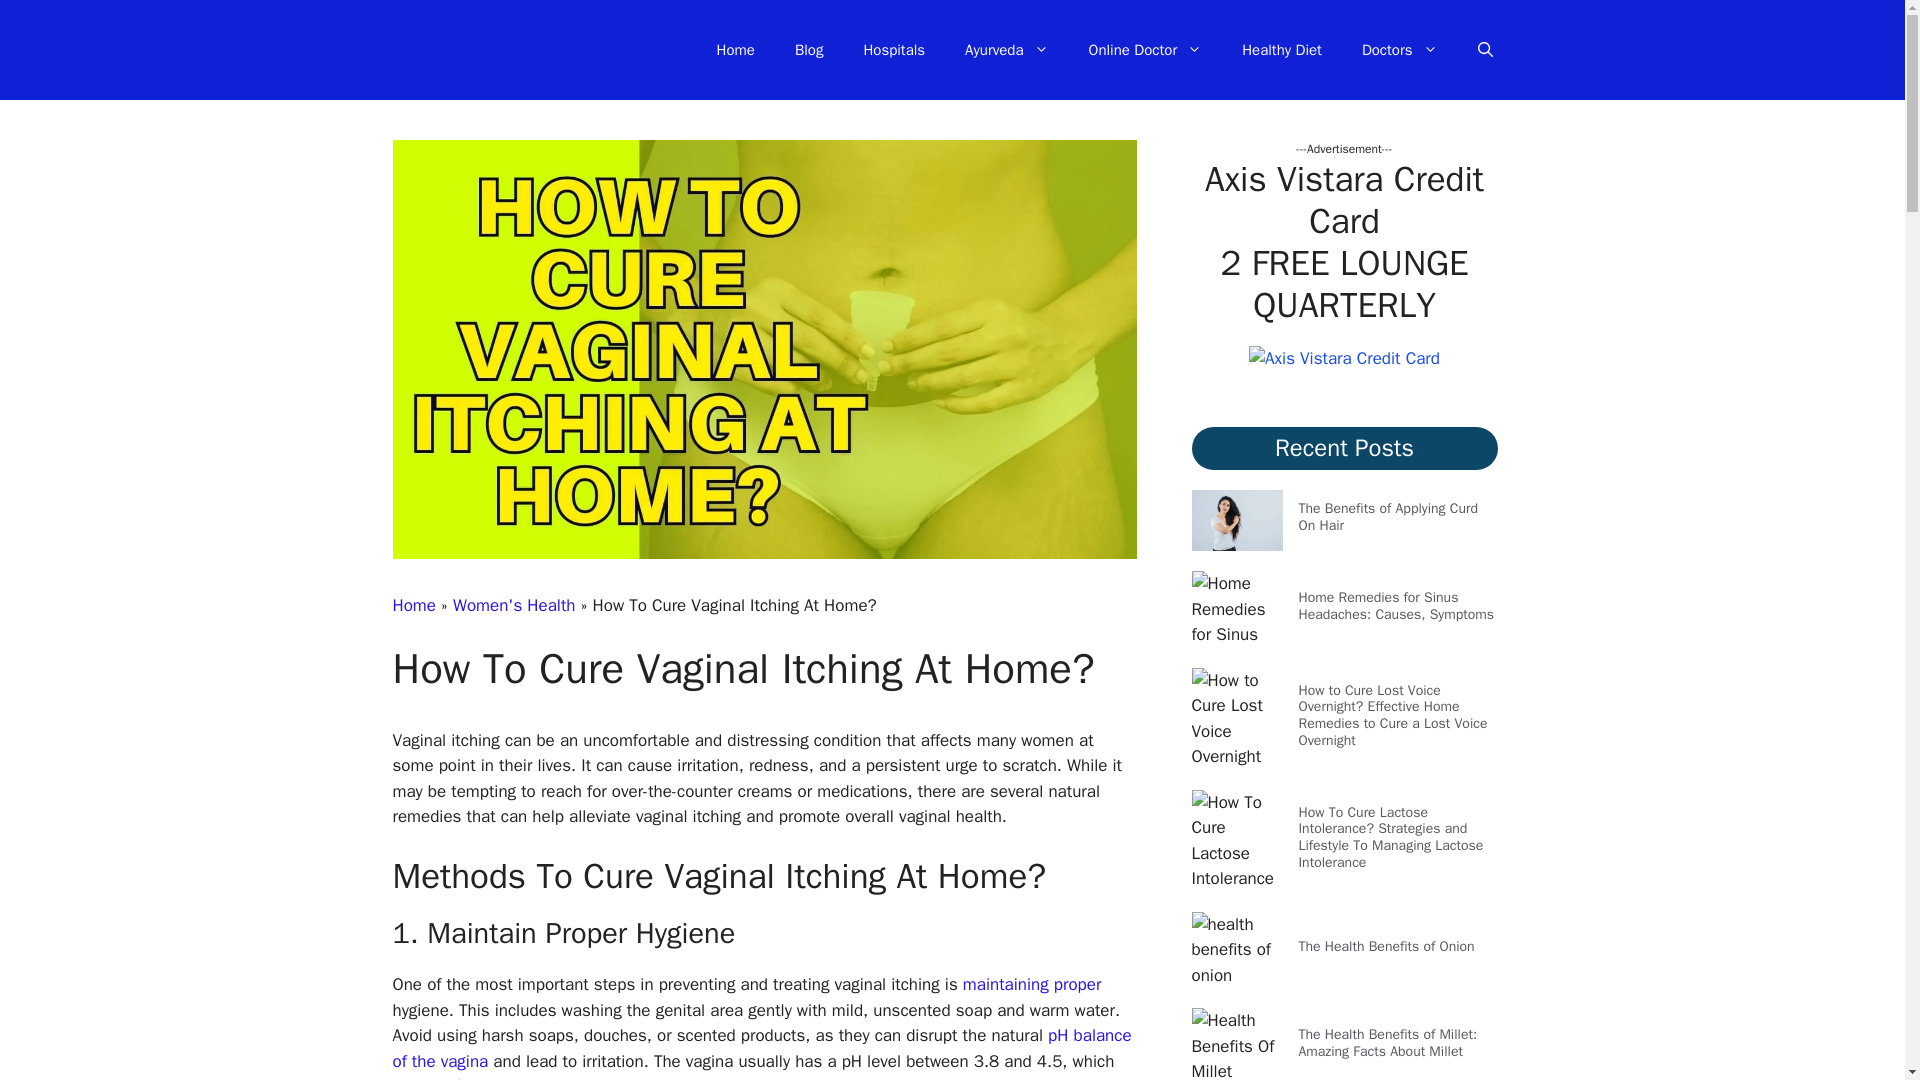 The width and height of the screenshot is (1920, 1080). Describe the element at coordinates (808, 50) in the screenshot. I see `Blog` at that location.